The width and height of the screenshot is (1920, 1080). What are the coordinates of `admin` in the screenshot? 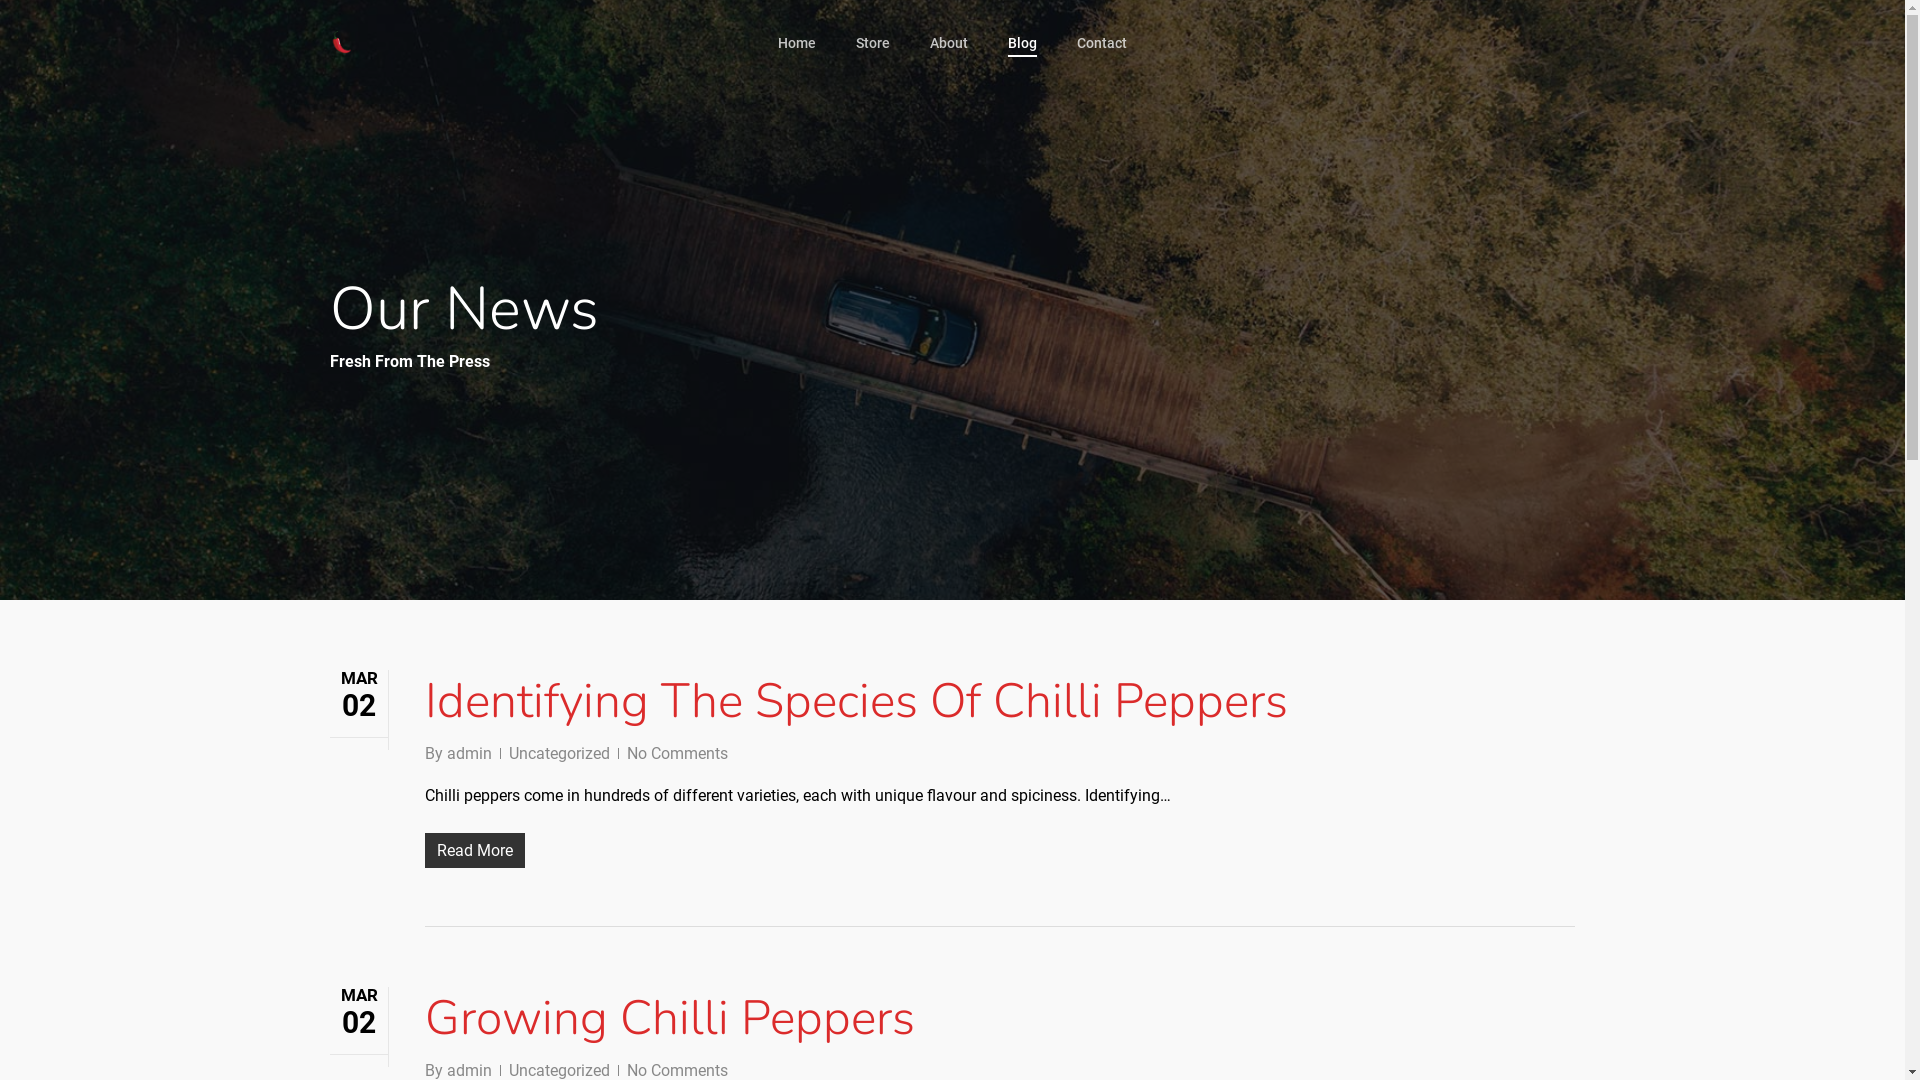 It's located at (469, 754).